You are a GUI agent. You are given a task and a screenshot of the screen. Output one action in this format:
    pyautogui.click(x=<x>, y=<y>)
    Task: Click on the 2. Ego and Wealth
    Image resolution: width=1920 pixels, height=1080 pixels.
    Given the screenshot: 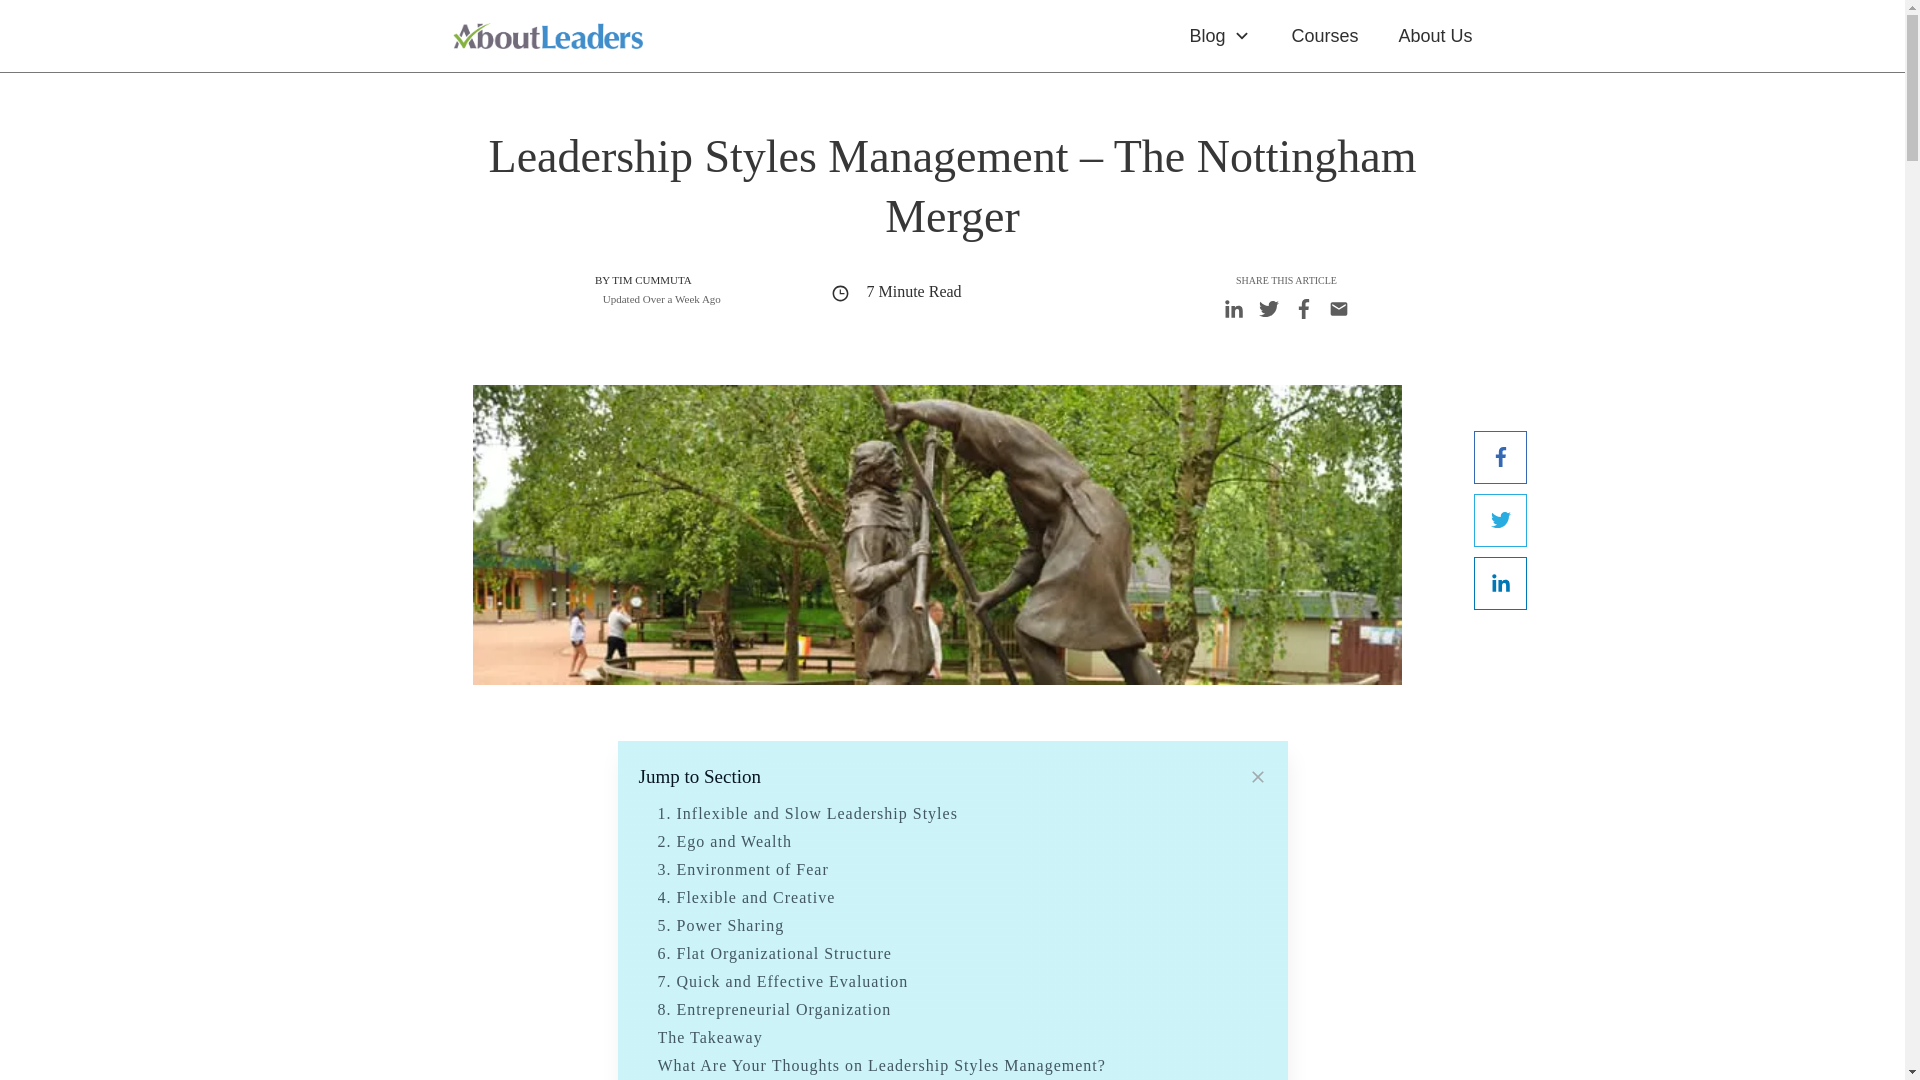 What is the action you would take?
    pyautogui.click(x=725, y=842)
    